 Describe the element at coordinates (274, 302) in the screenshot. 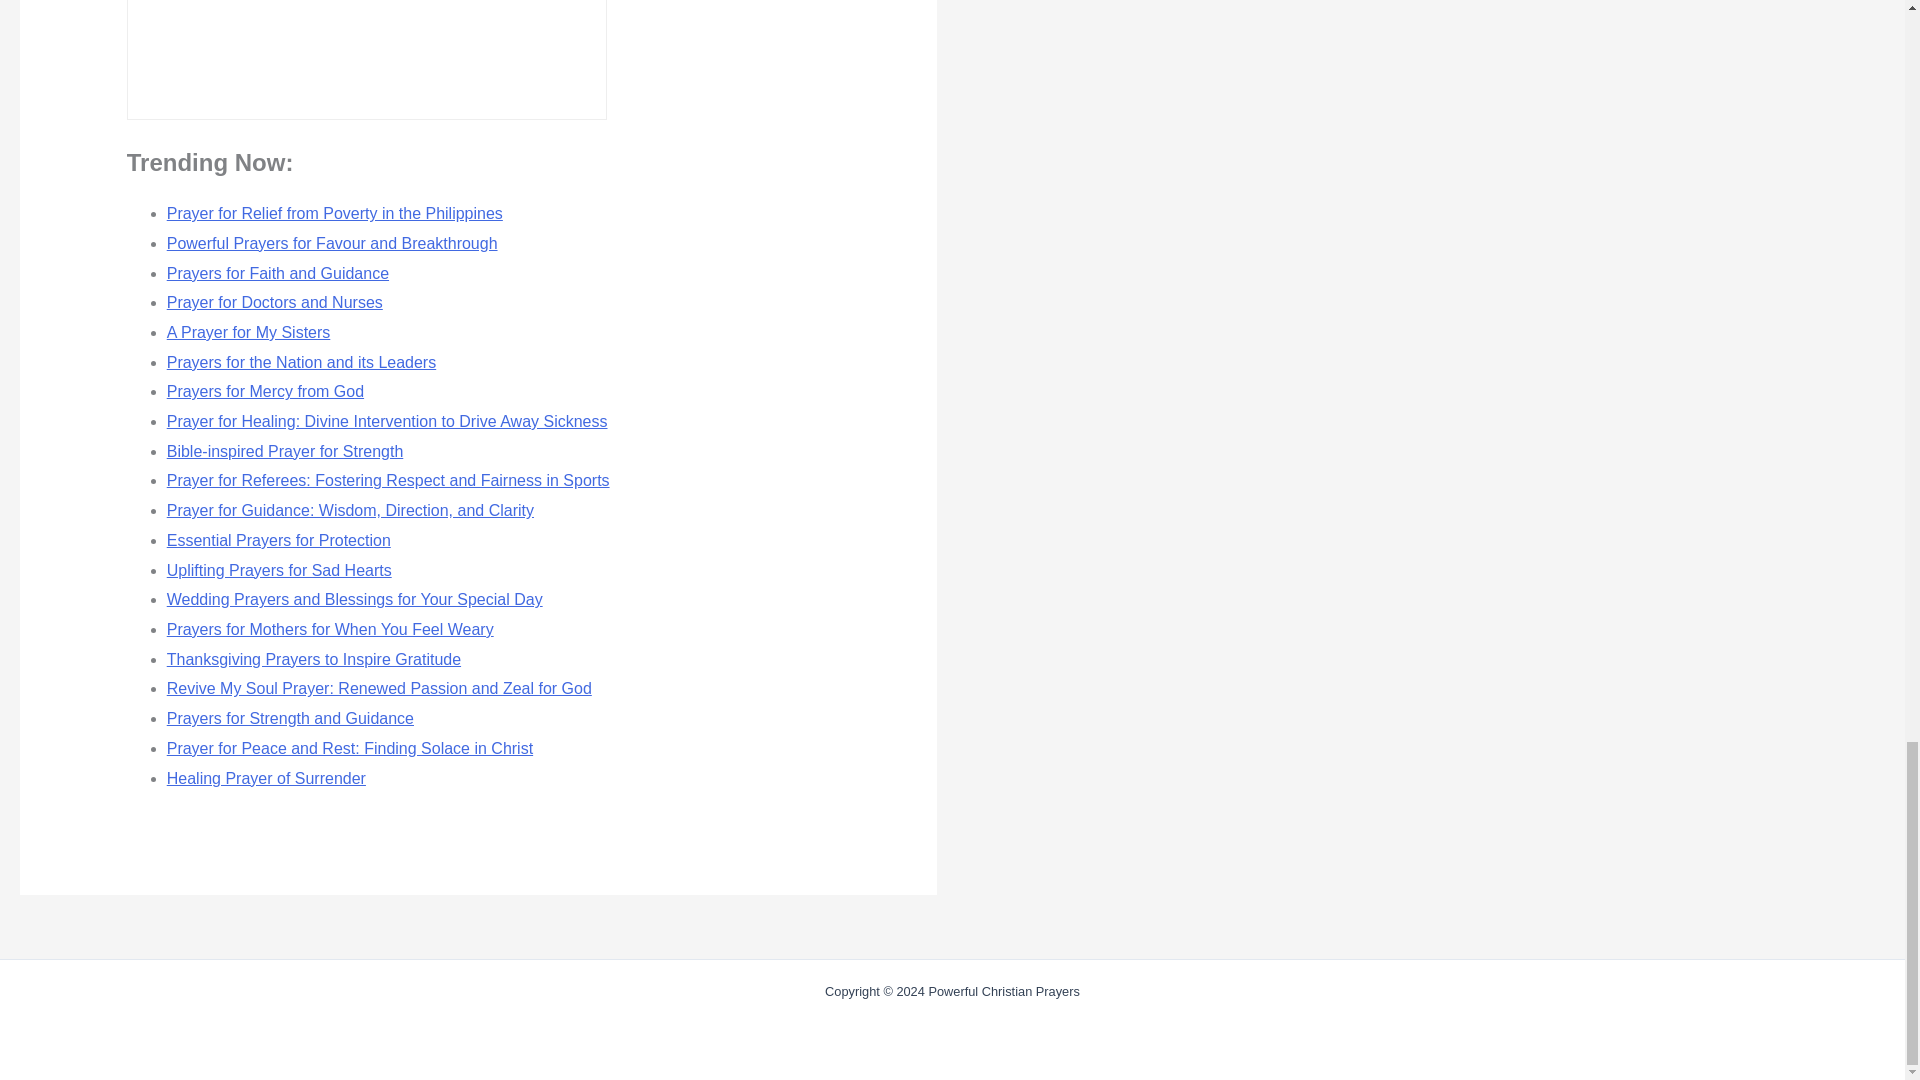

I see `Prayer for Doctors and Nurses` at that location.